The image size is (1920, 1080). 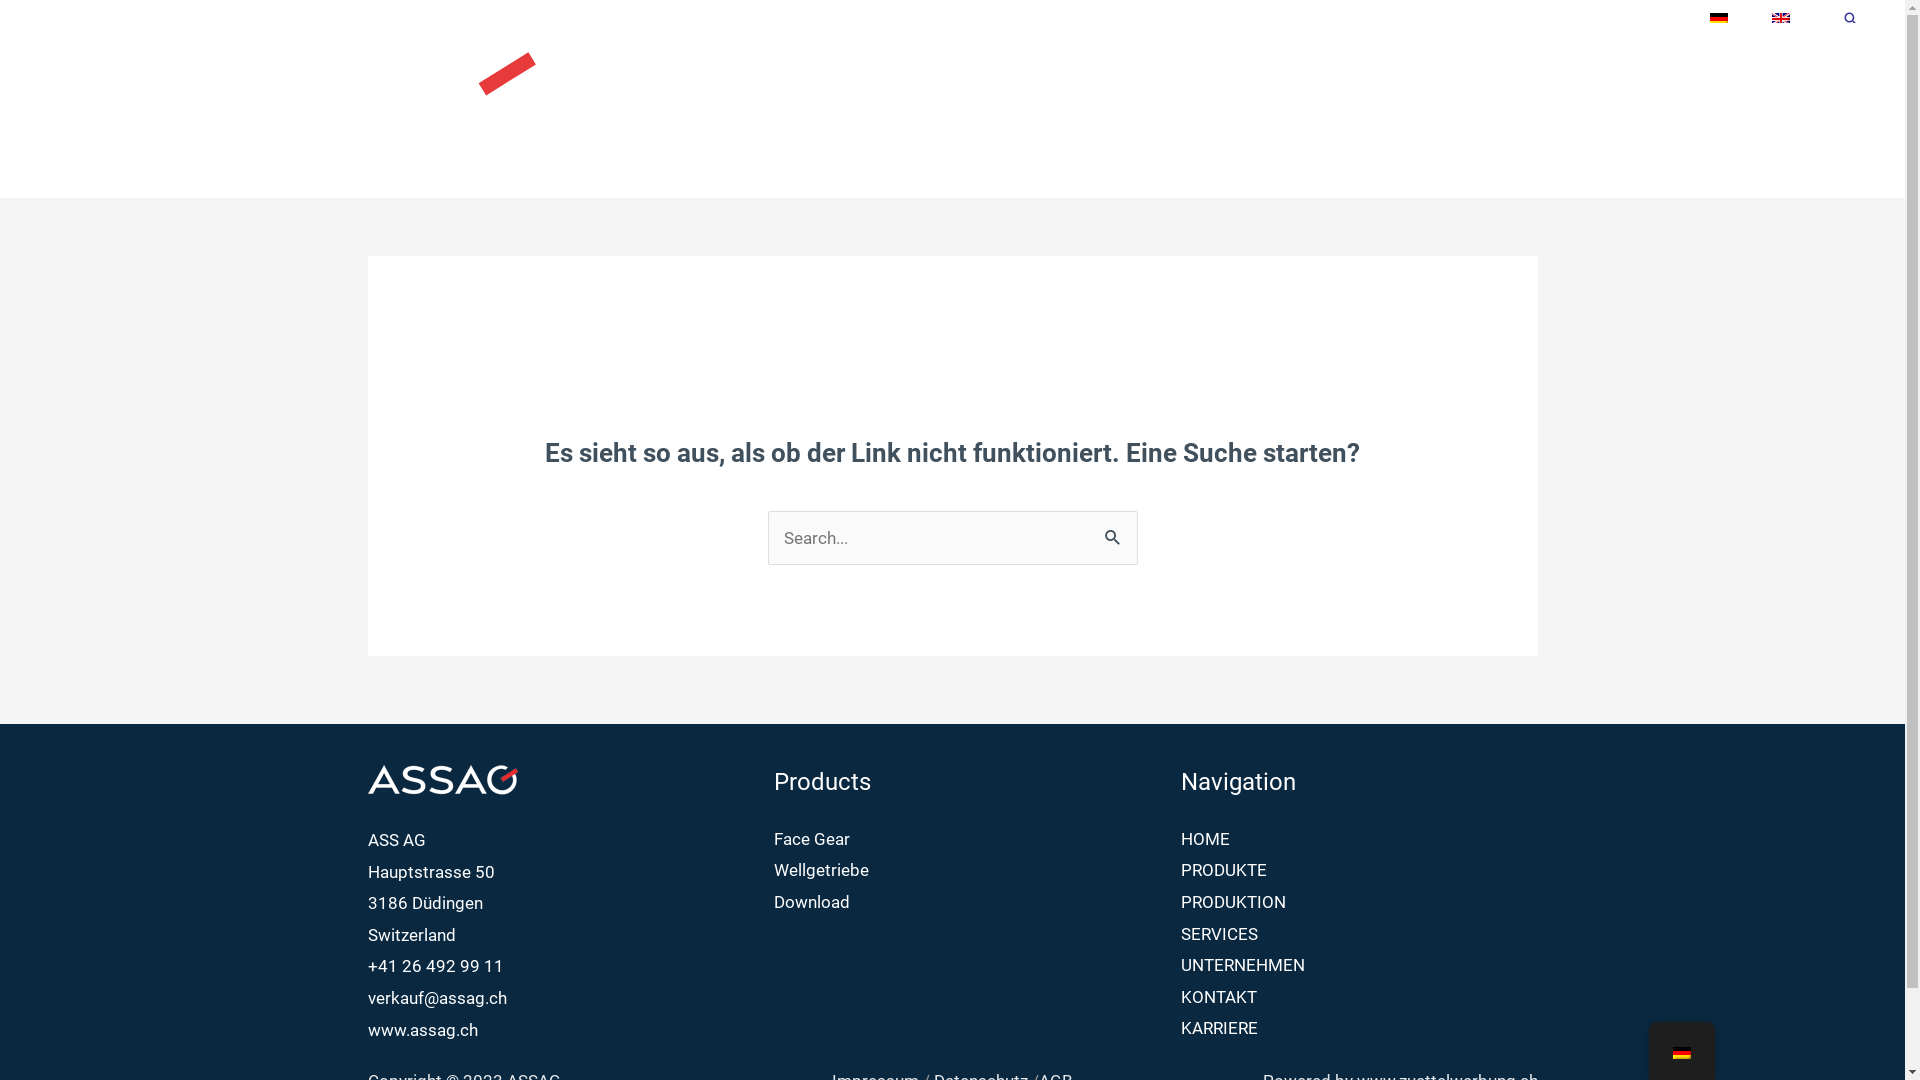 What do you see at coordinates (1220, 934) in the screenshot?
I see `SERVICES` at bounding box center [1220, 934].